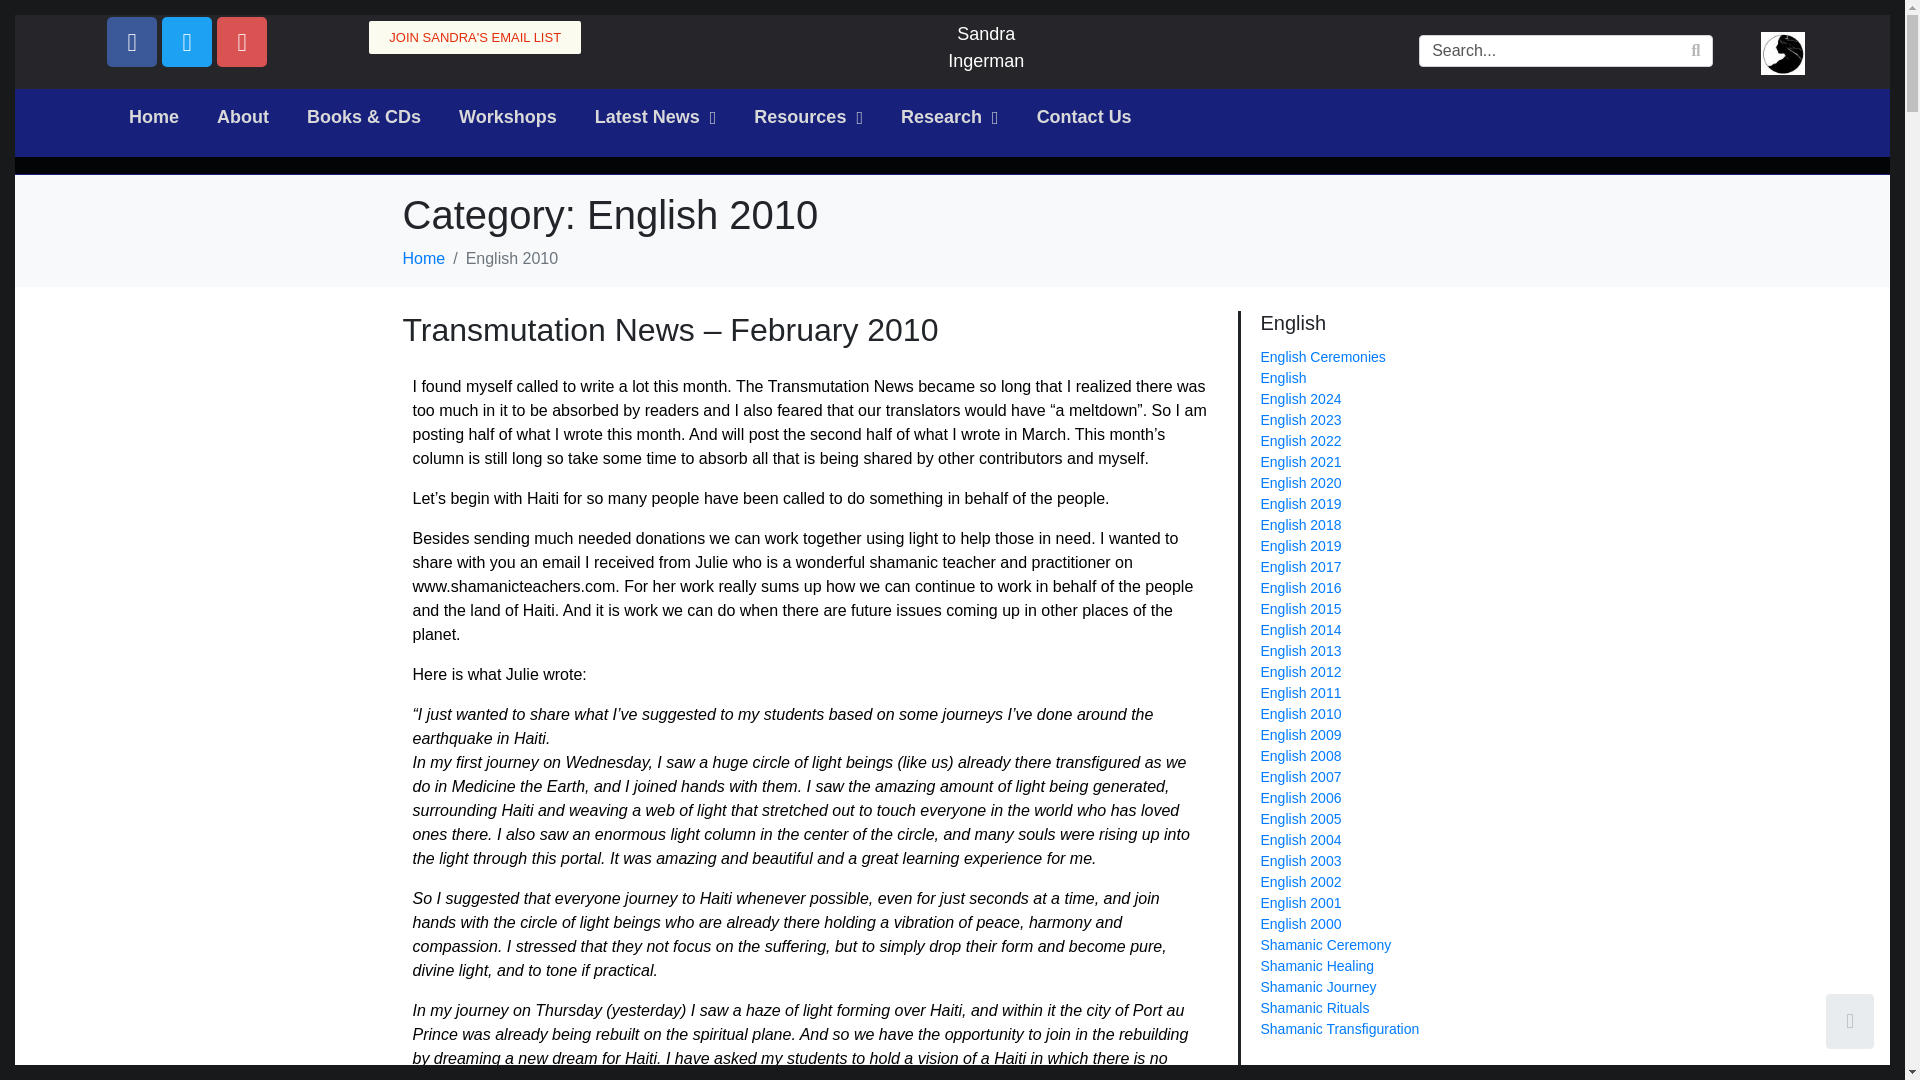 The height and width of the screenshot is (1080, 1920). What do you see at coordinates (474, 37) in the screenshot?
I see `JOIN SANDRA'S EMAIL LIST` at bounding box center [474, 37].